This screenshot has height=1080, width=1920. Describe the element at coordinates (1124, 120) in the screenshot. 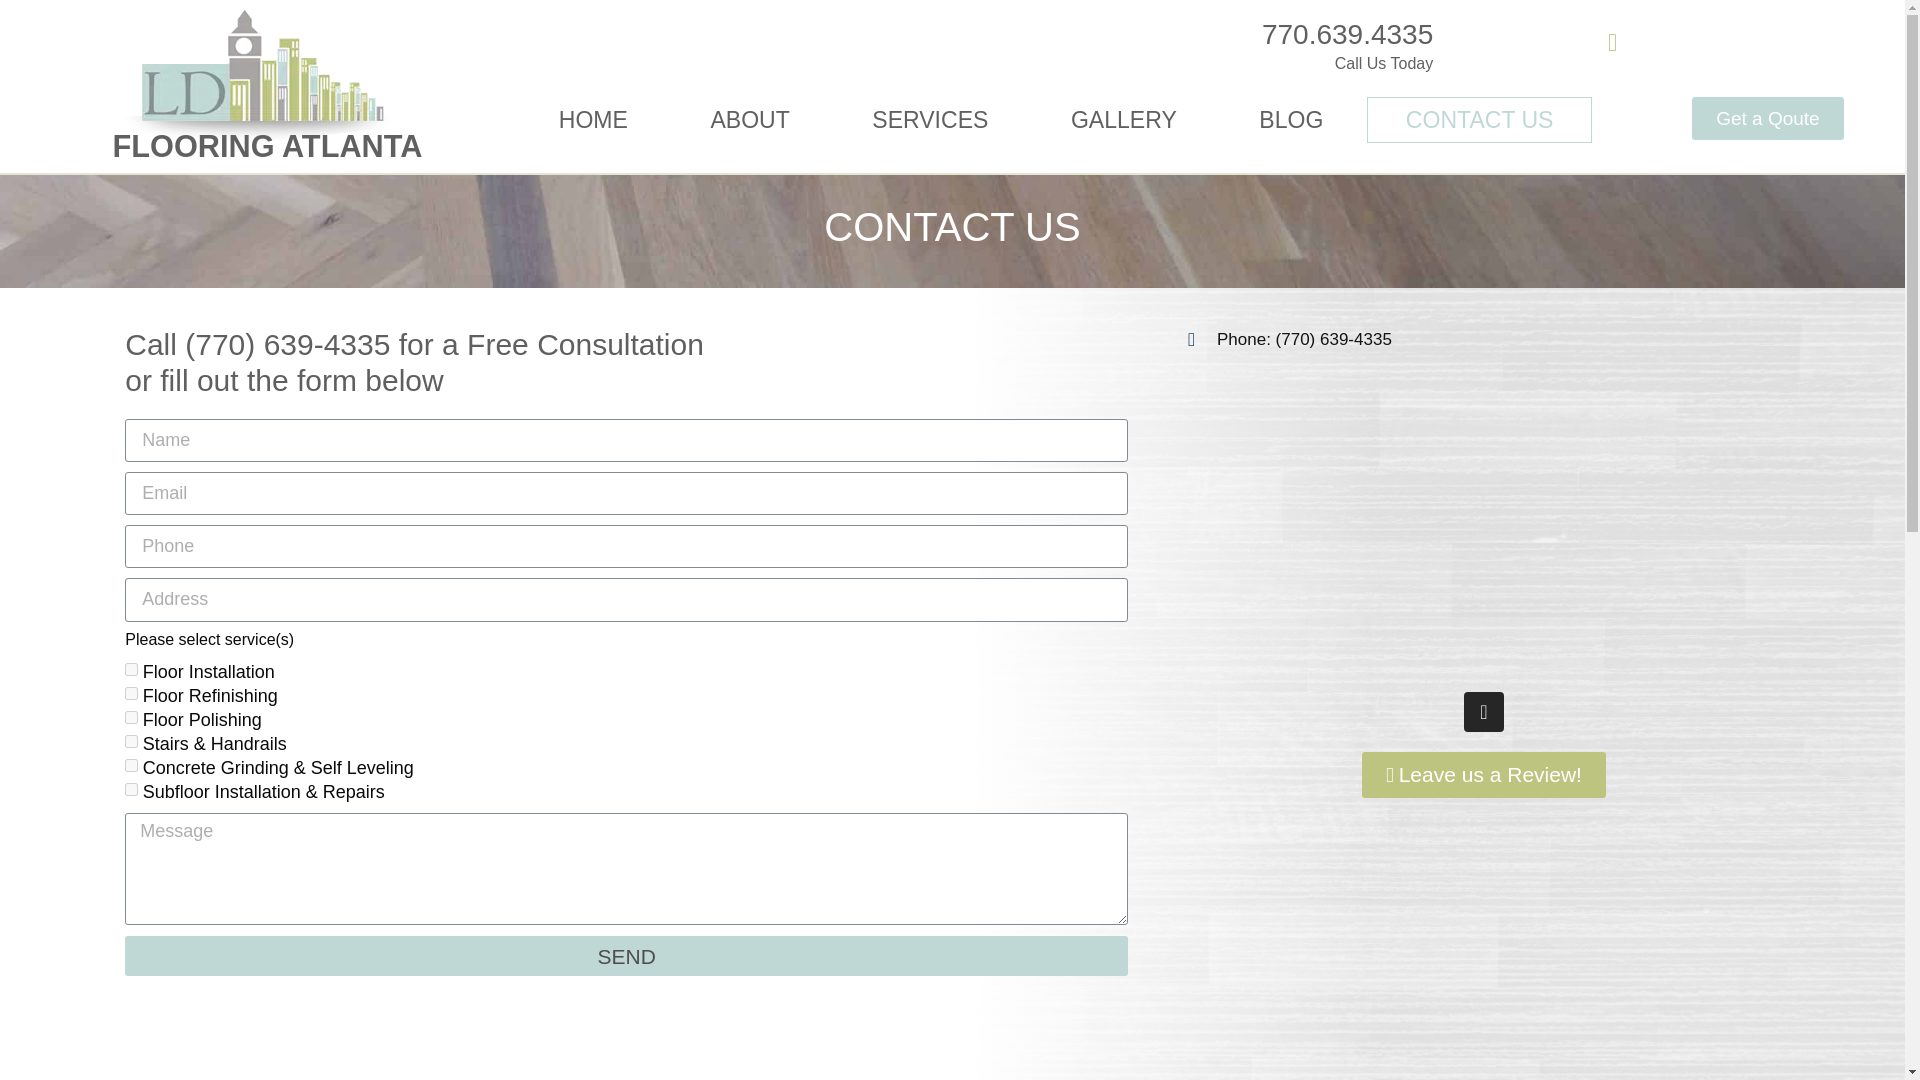

I see `GALLERY` at that location.